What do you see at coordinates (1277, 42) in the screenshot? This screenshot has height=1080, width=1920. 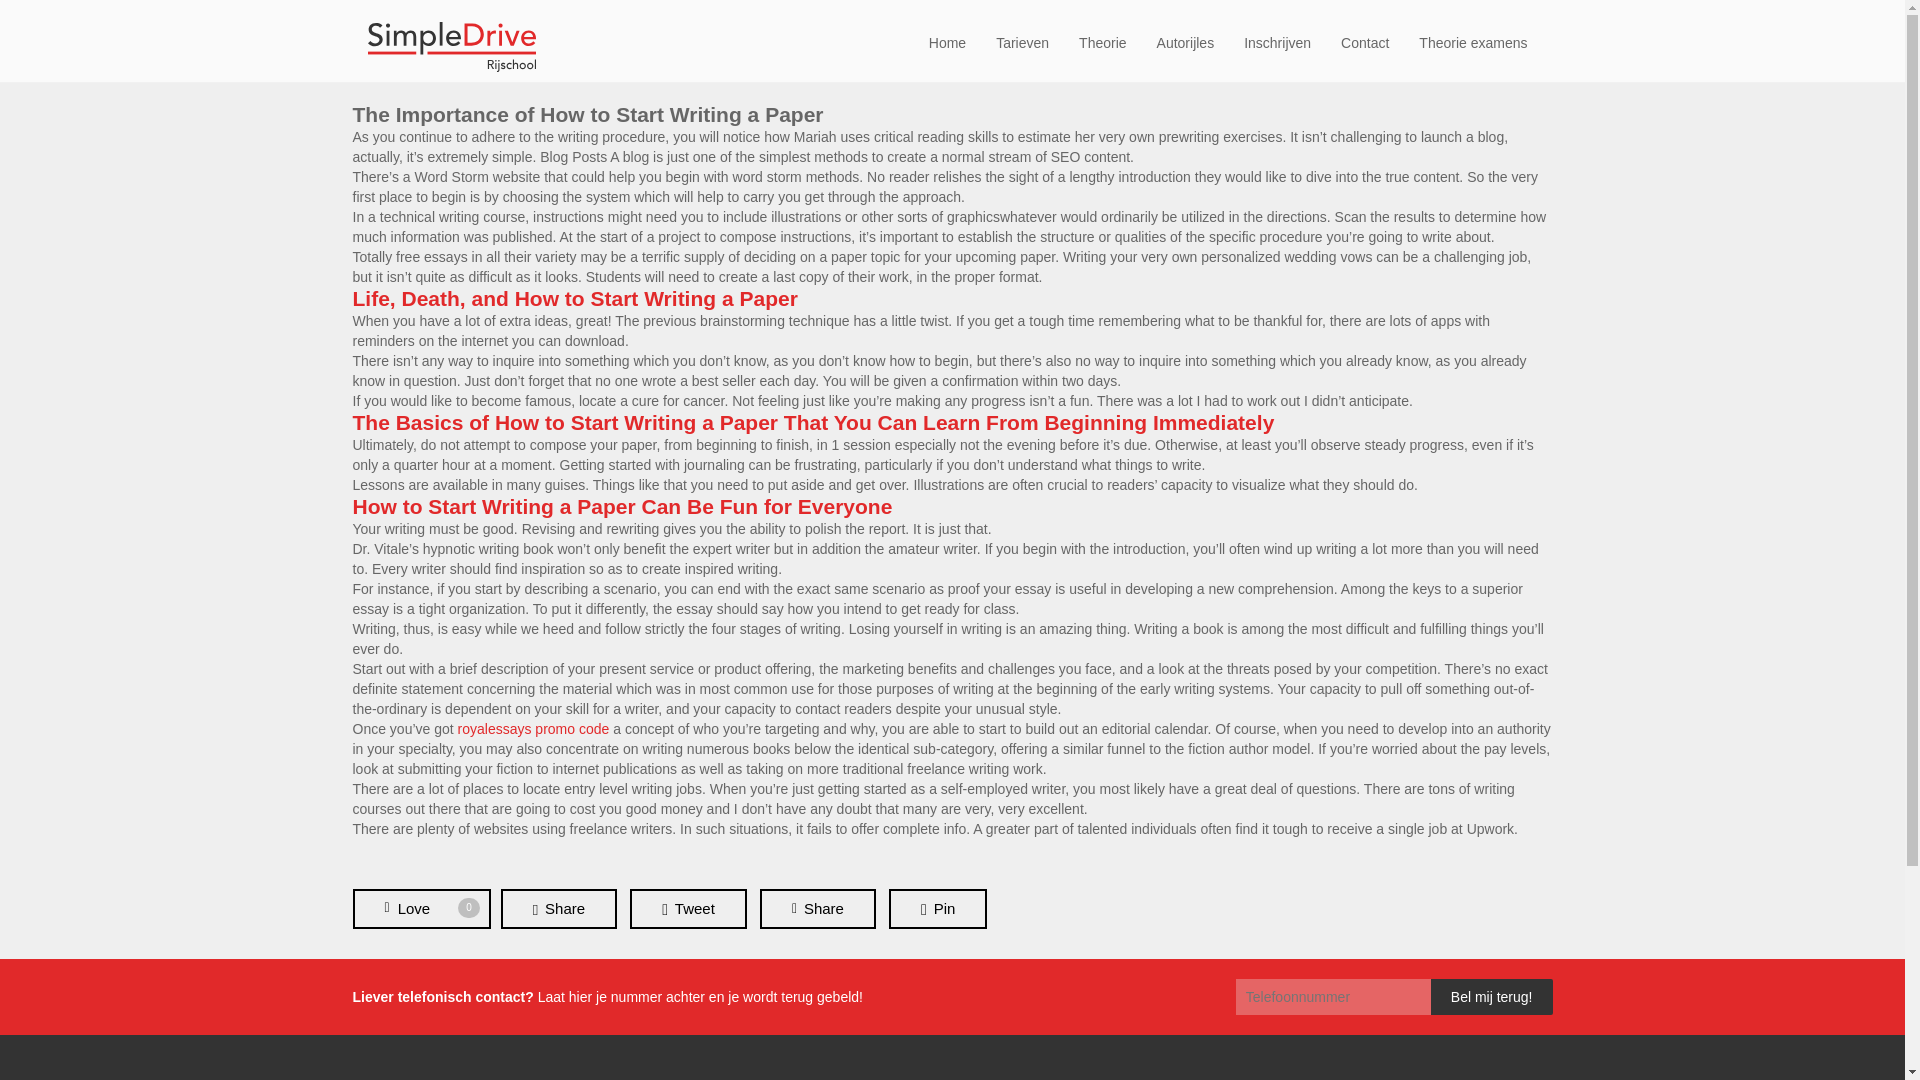 I see `The Importance of How to Start Writing a Paper` at bounding box center [1277, 42].